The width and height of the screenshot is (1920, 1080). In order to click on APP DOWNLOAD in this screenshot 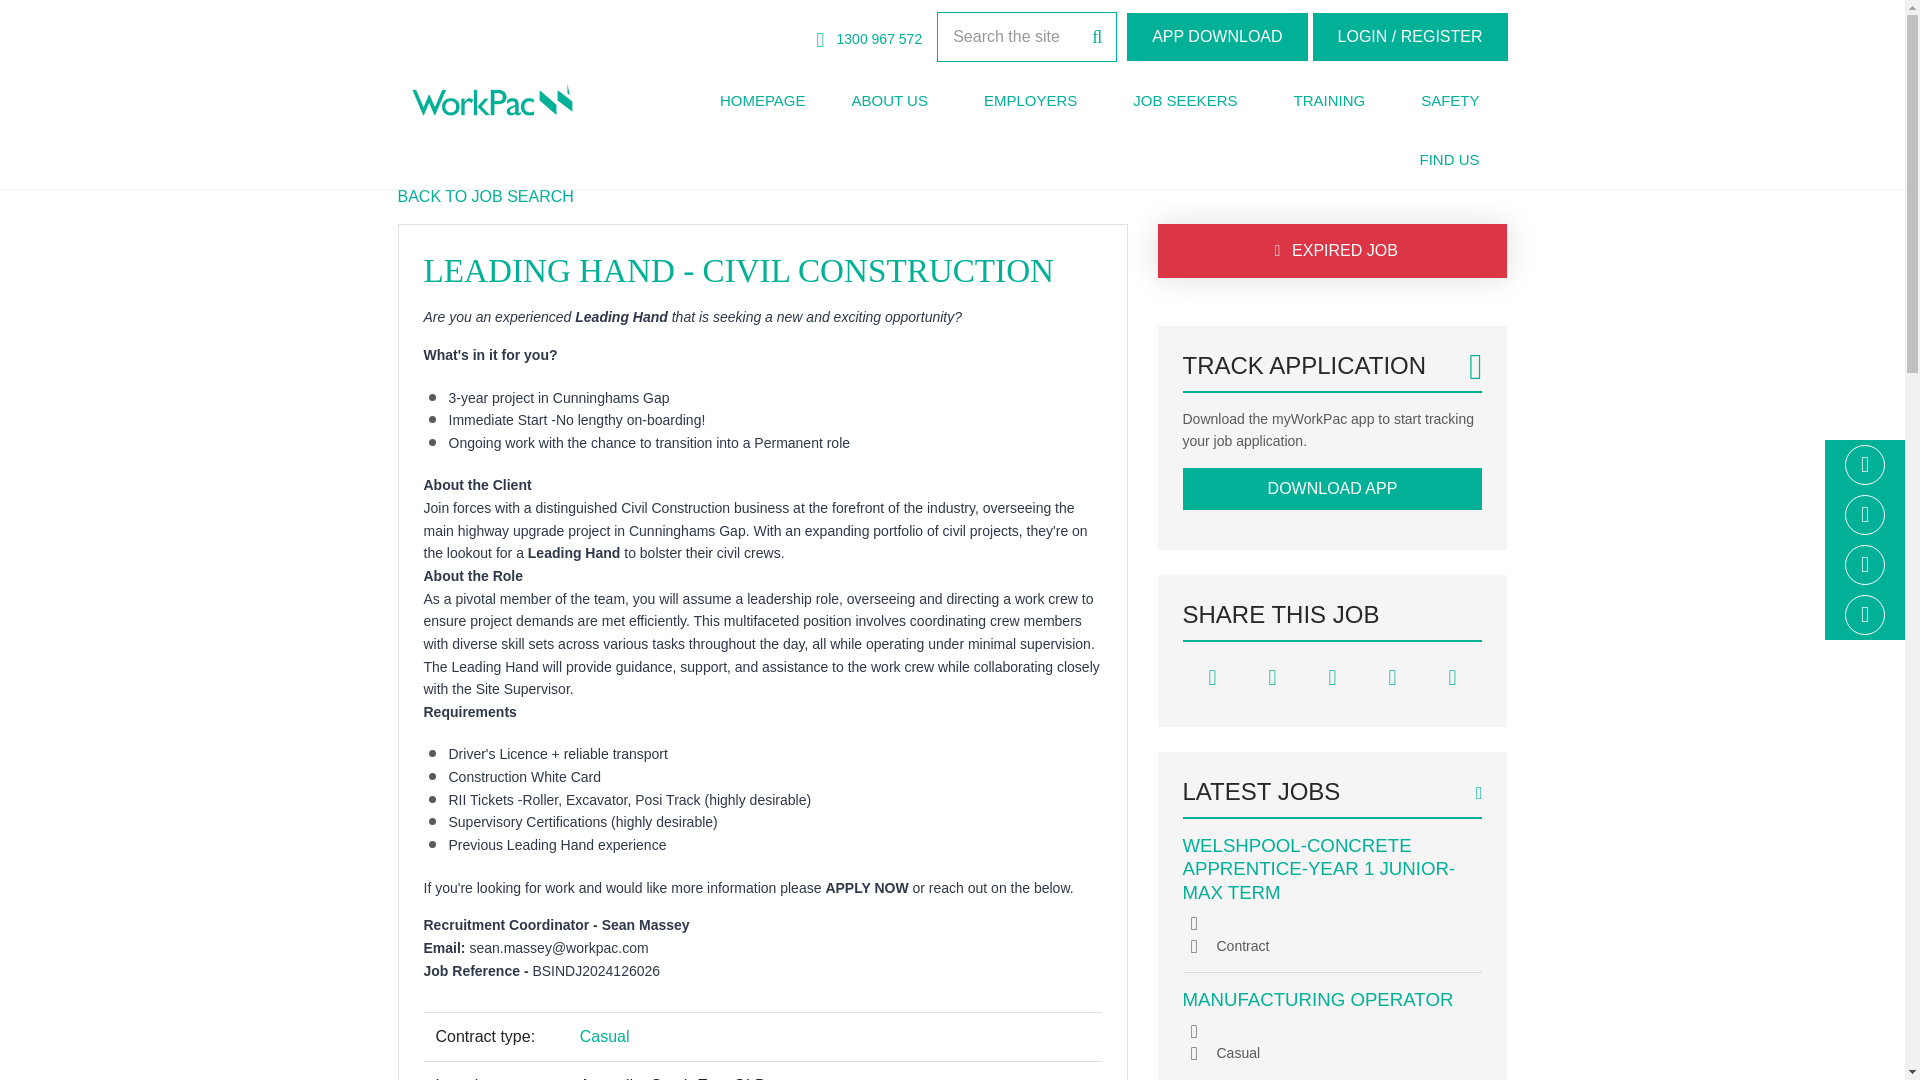, I will do `click(1217, 36)`.